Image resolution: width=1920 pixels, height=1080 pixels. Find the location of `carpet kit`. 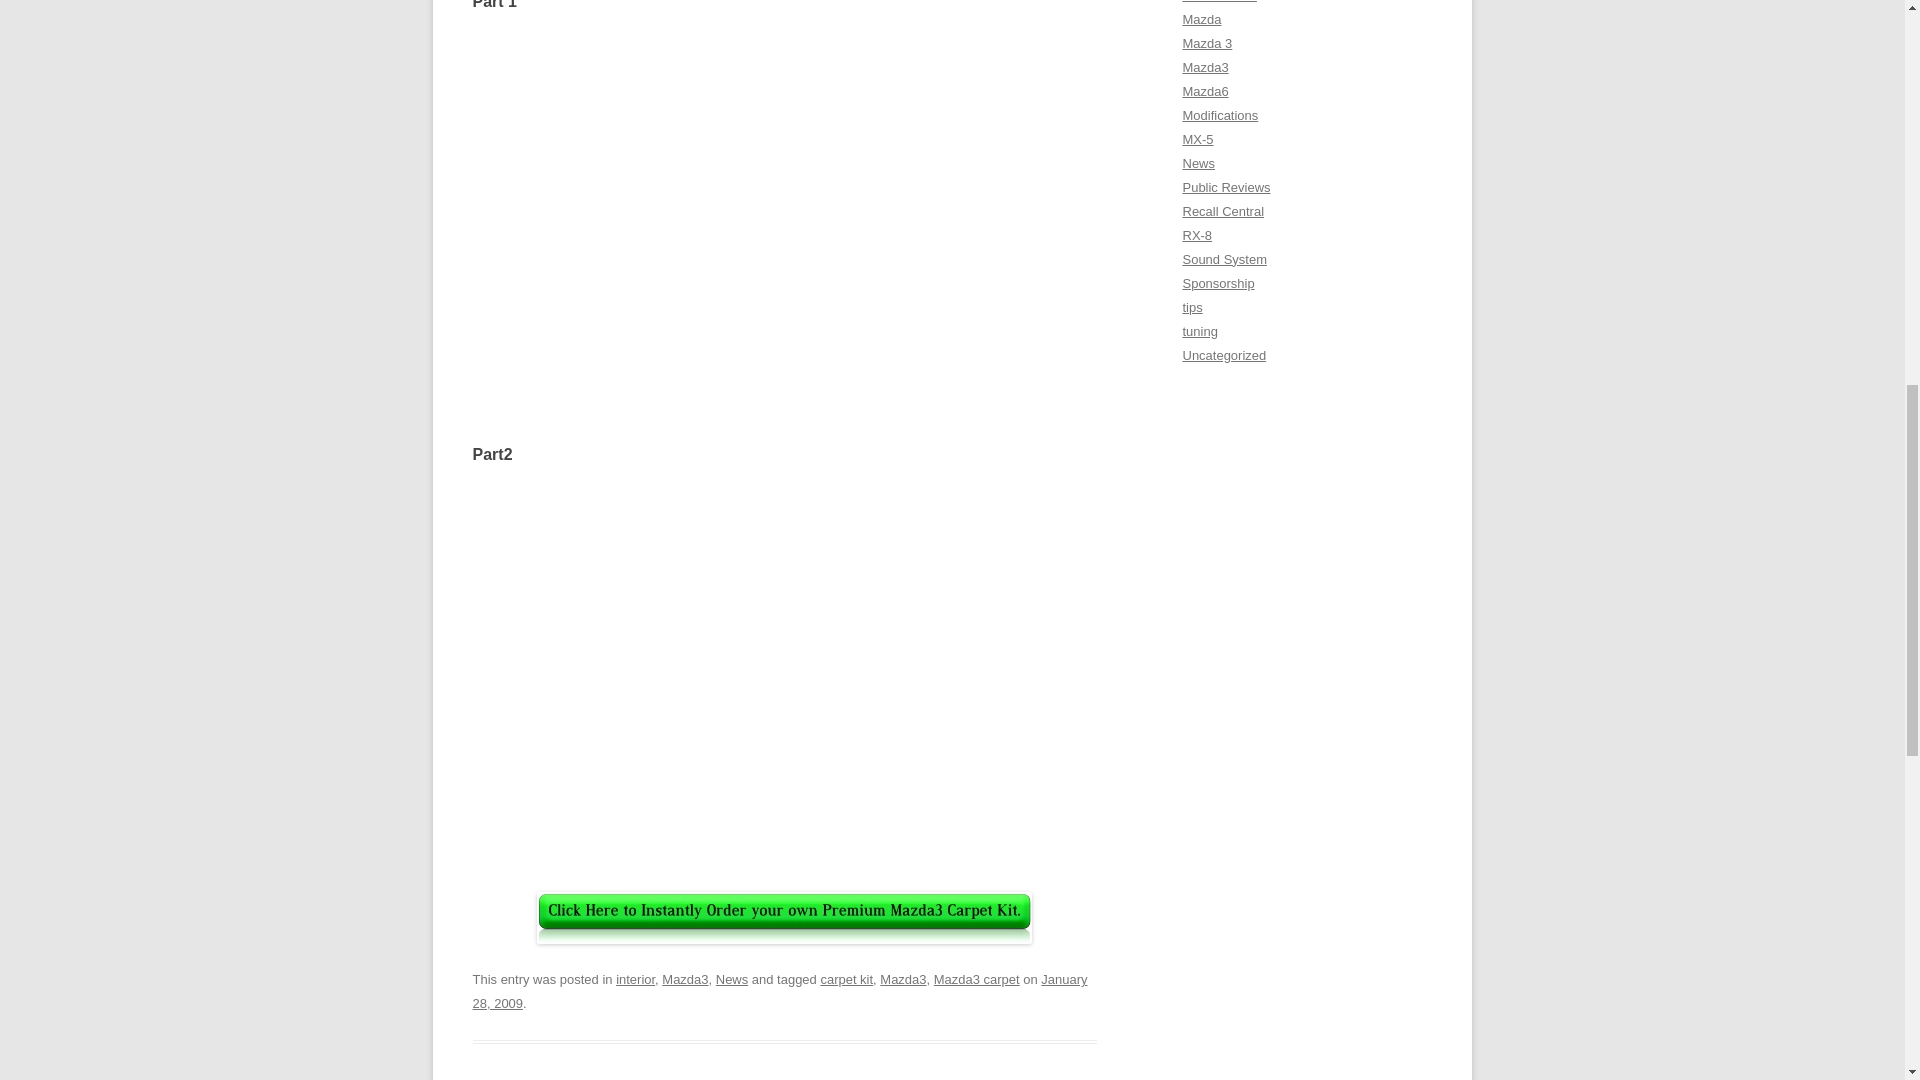

carpet kit is located at coordinates (846, 980).